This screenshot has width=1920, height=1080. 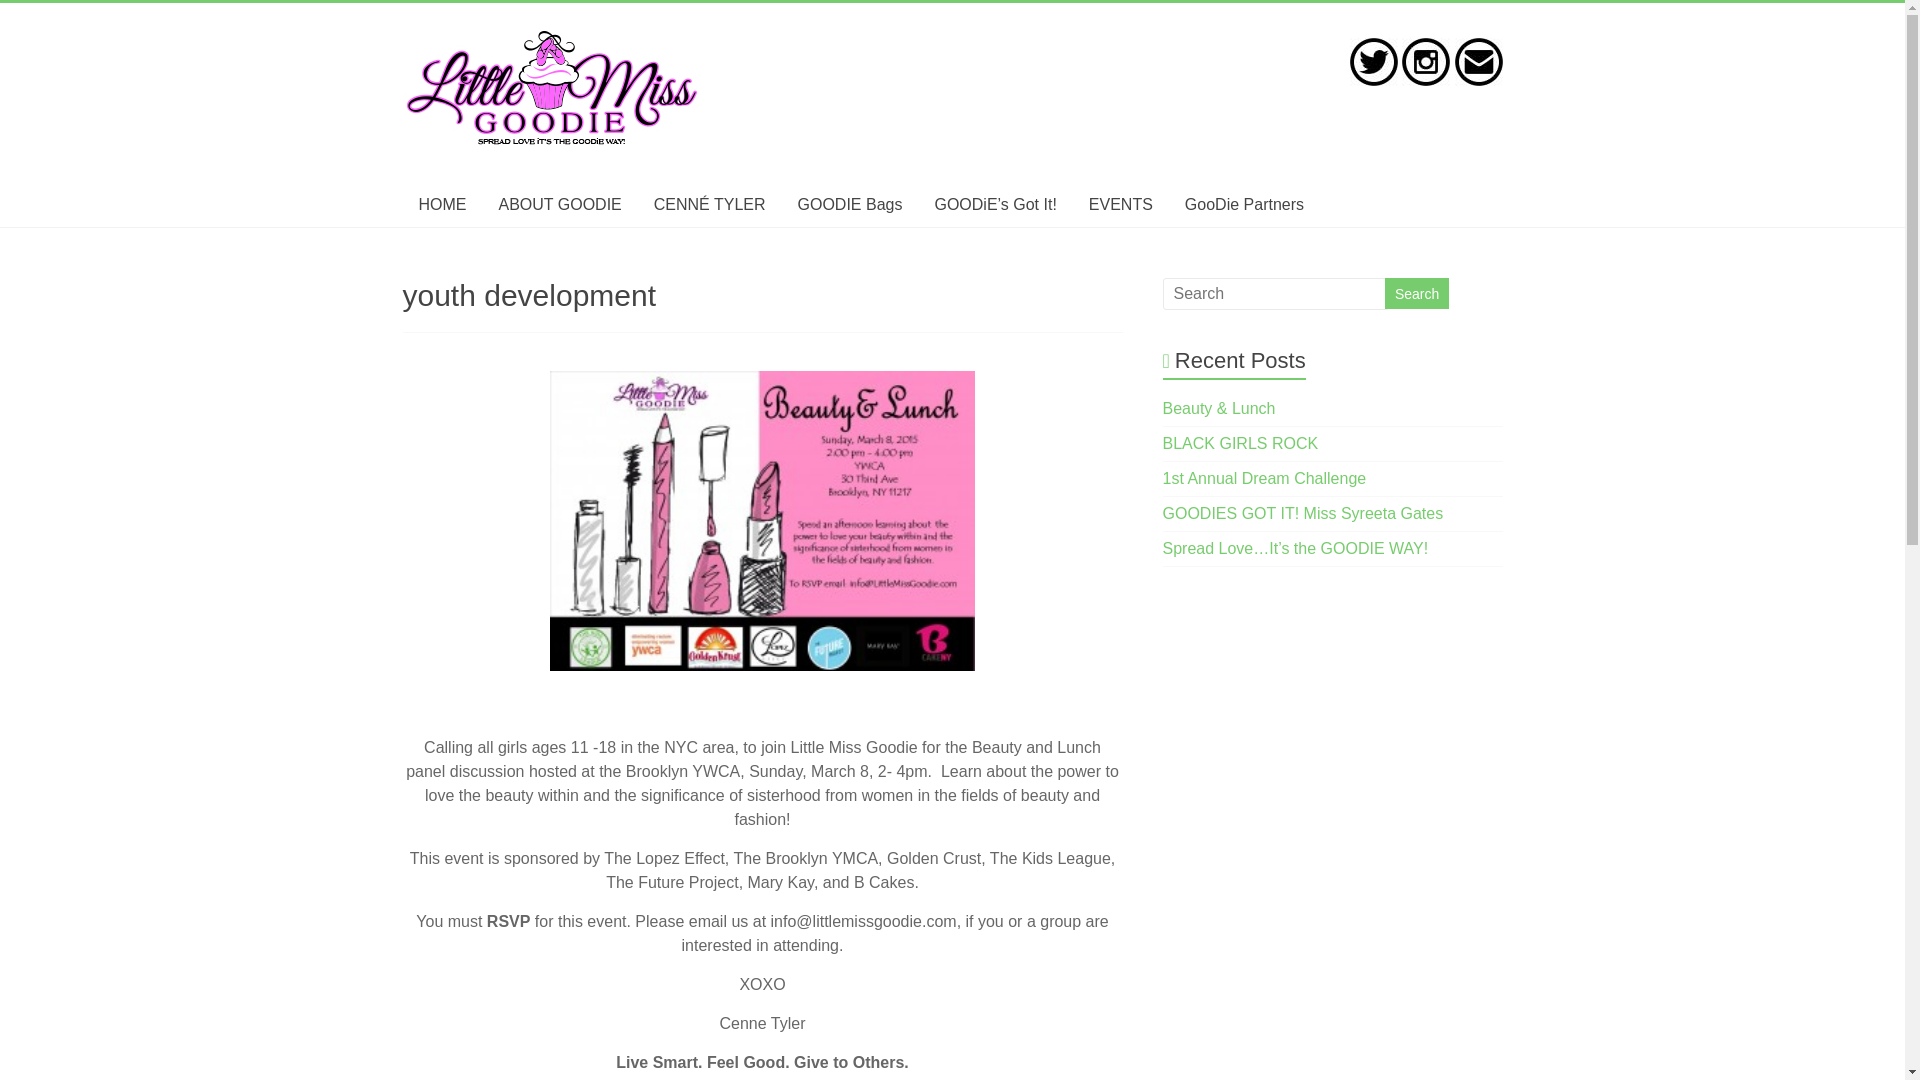 What do you see at coordinates (1244, 204) in the screenshot?
I see `GooDie Partners` at bounding box center [1244, 204].